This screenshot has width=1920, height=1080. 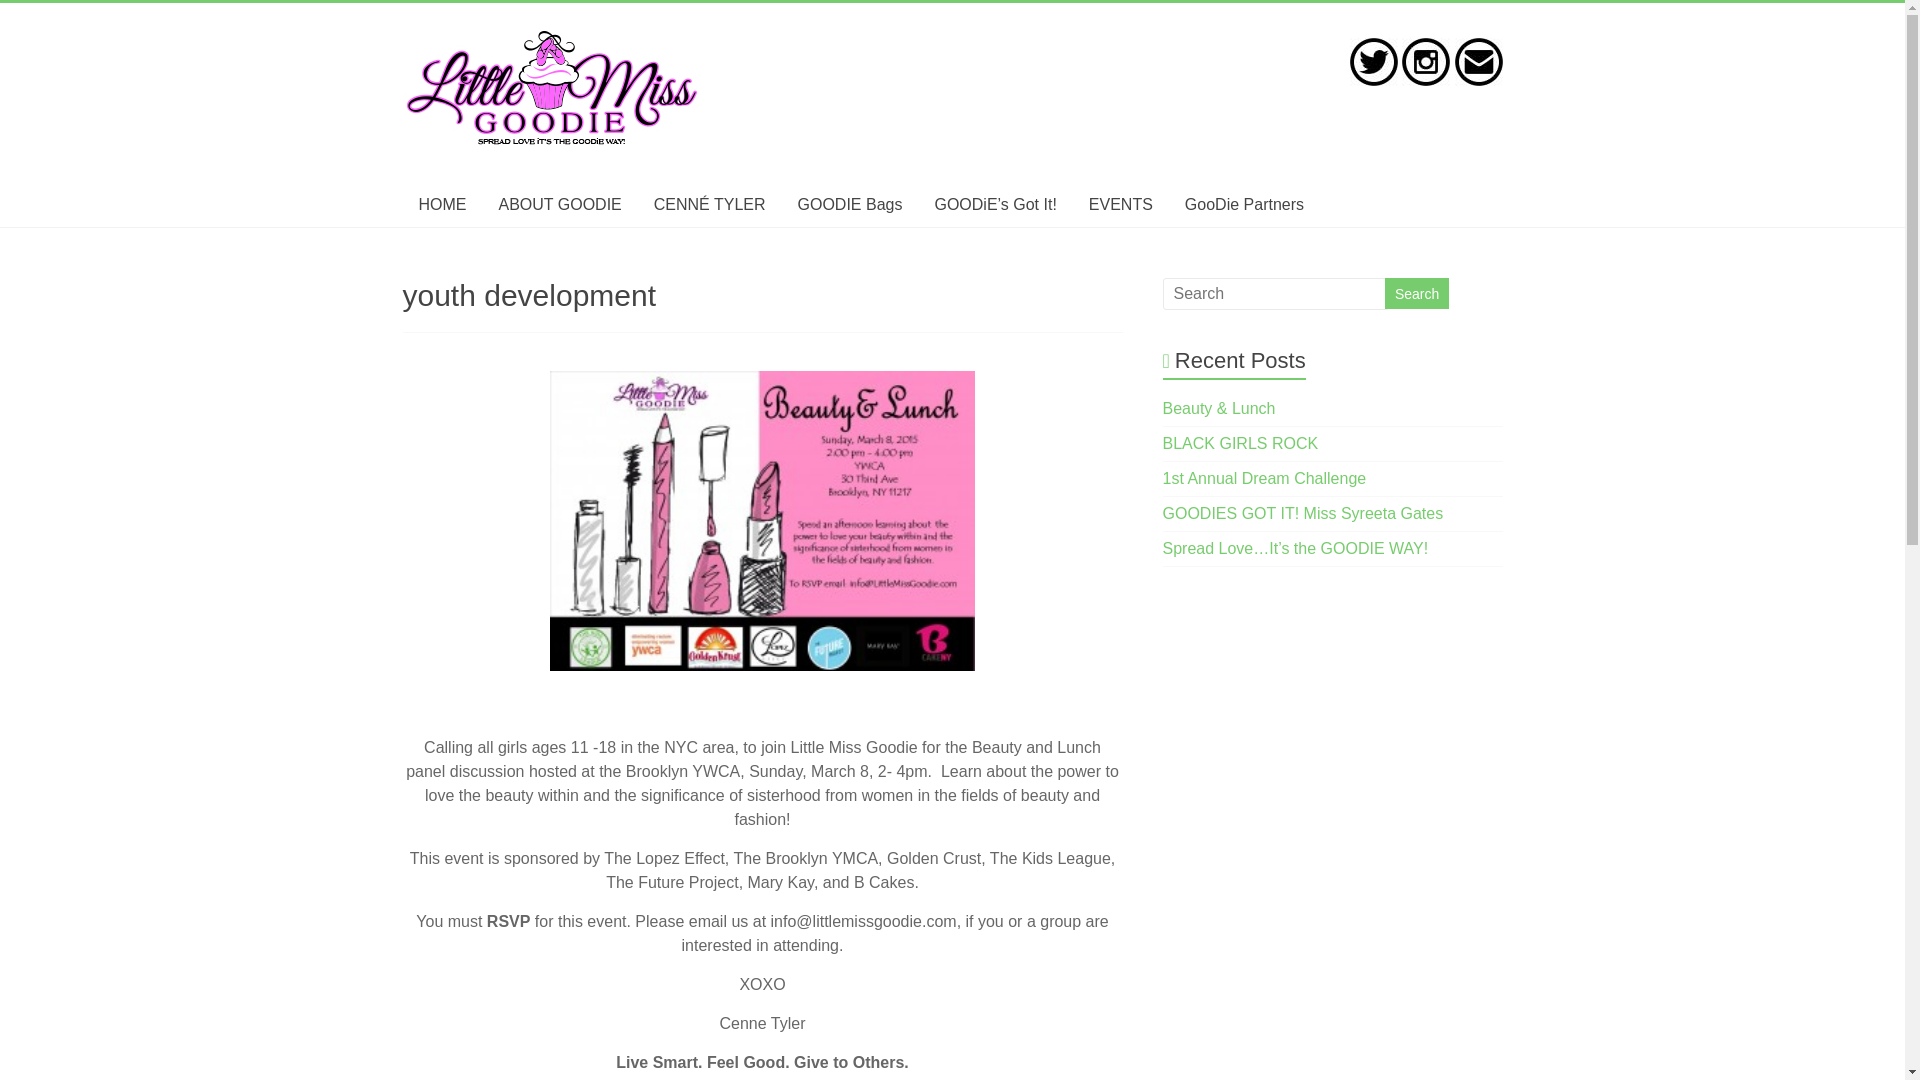 What do you see at coordinates (1244, 204) in the screenshot?
I see `GooDie Partners` at bounding box center [1244, 204].